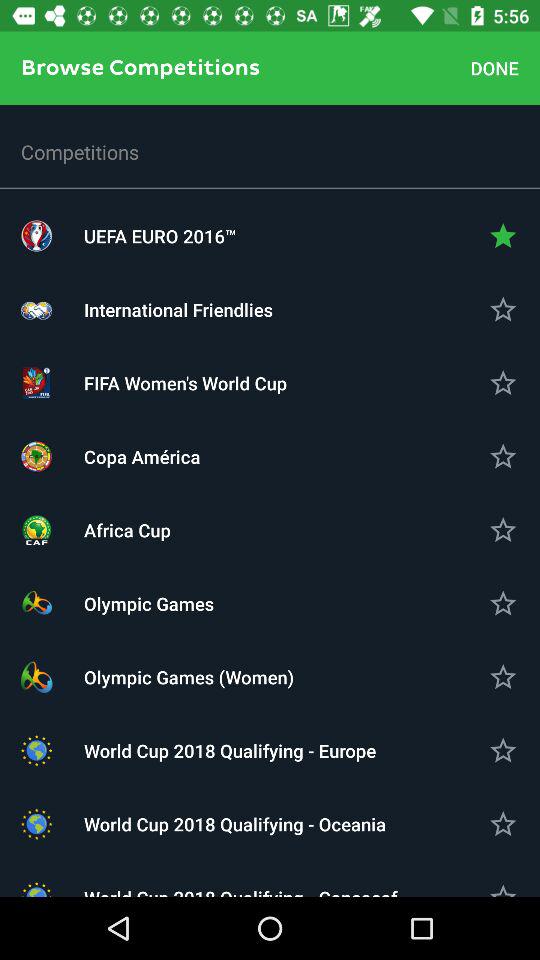 The width and height of the screenshot is (540, 960). Describe the element at coordinates (270, 456) in the screenshot. I see `choose icon above africa cup icon` at that location.